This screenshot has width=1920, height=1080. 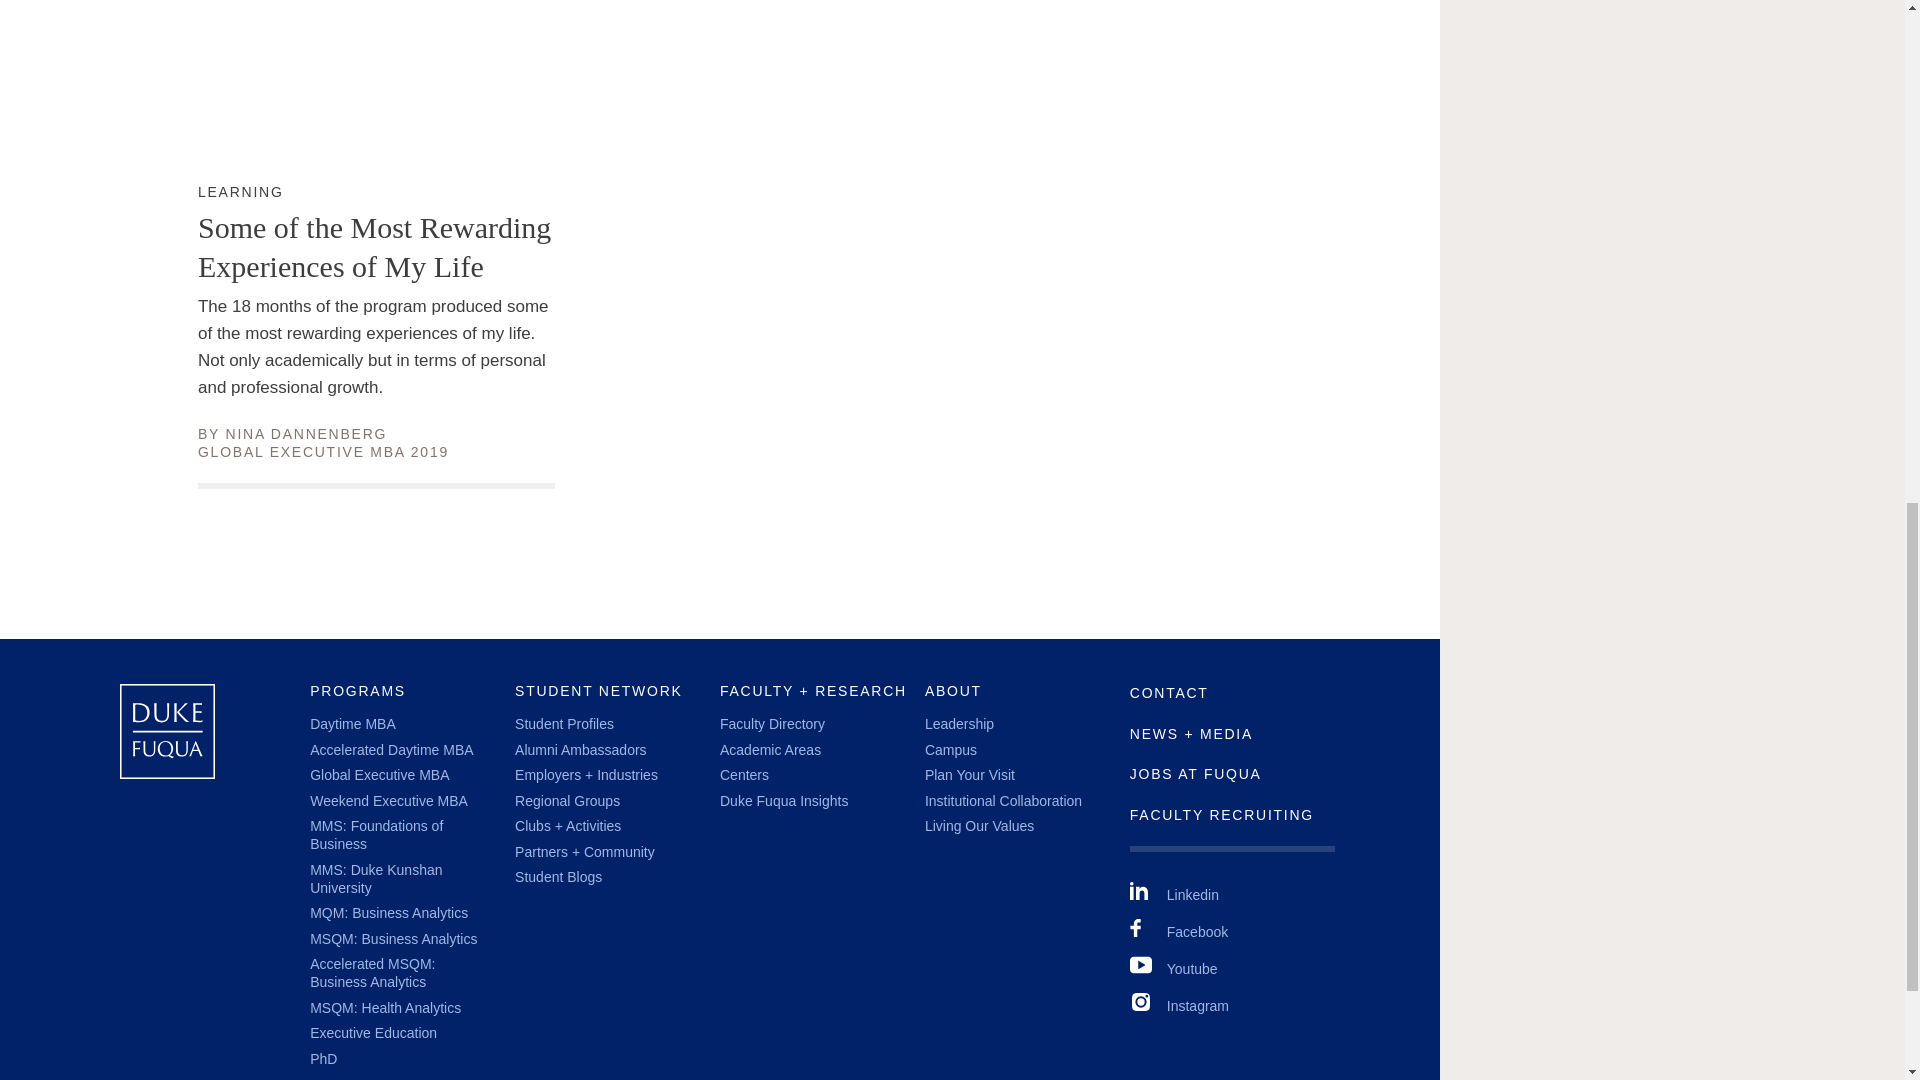 What do you see at coordinates (772, 724) in the screenshot?
I see `Faculty Directory` at bounding box center [772, 724].